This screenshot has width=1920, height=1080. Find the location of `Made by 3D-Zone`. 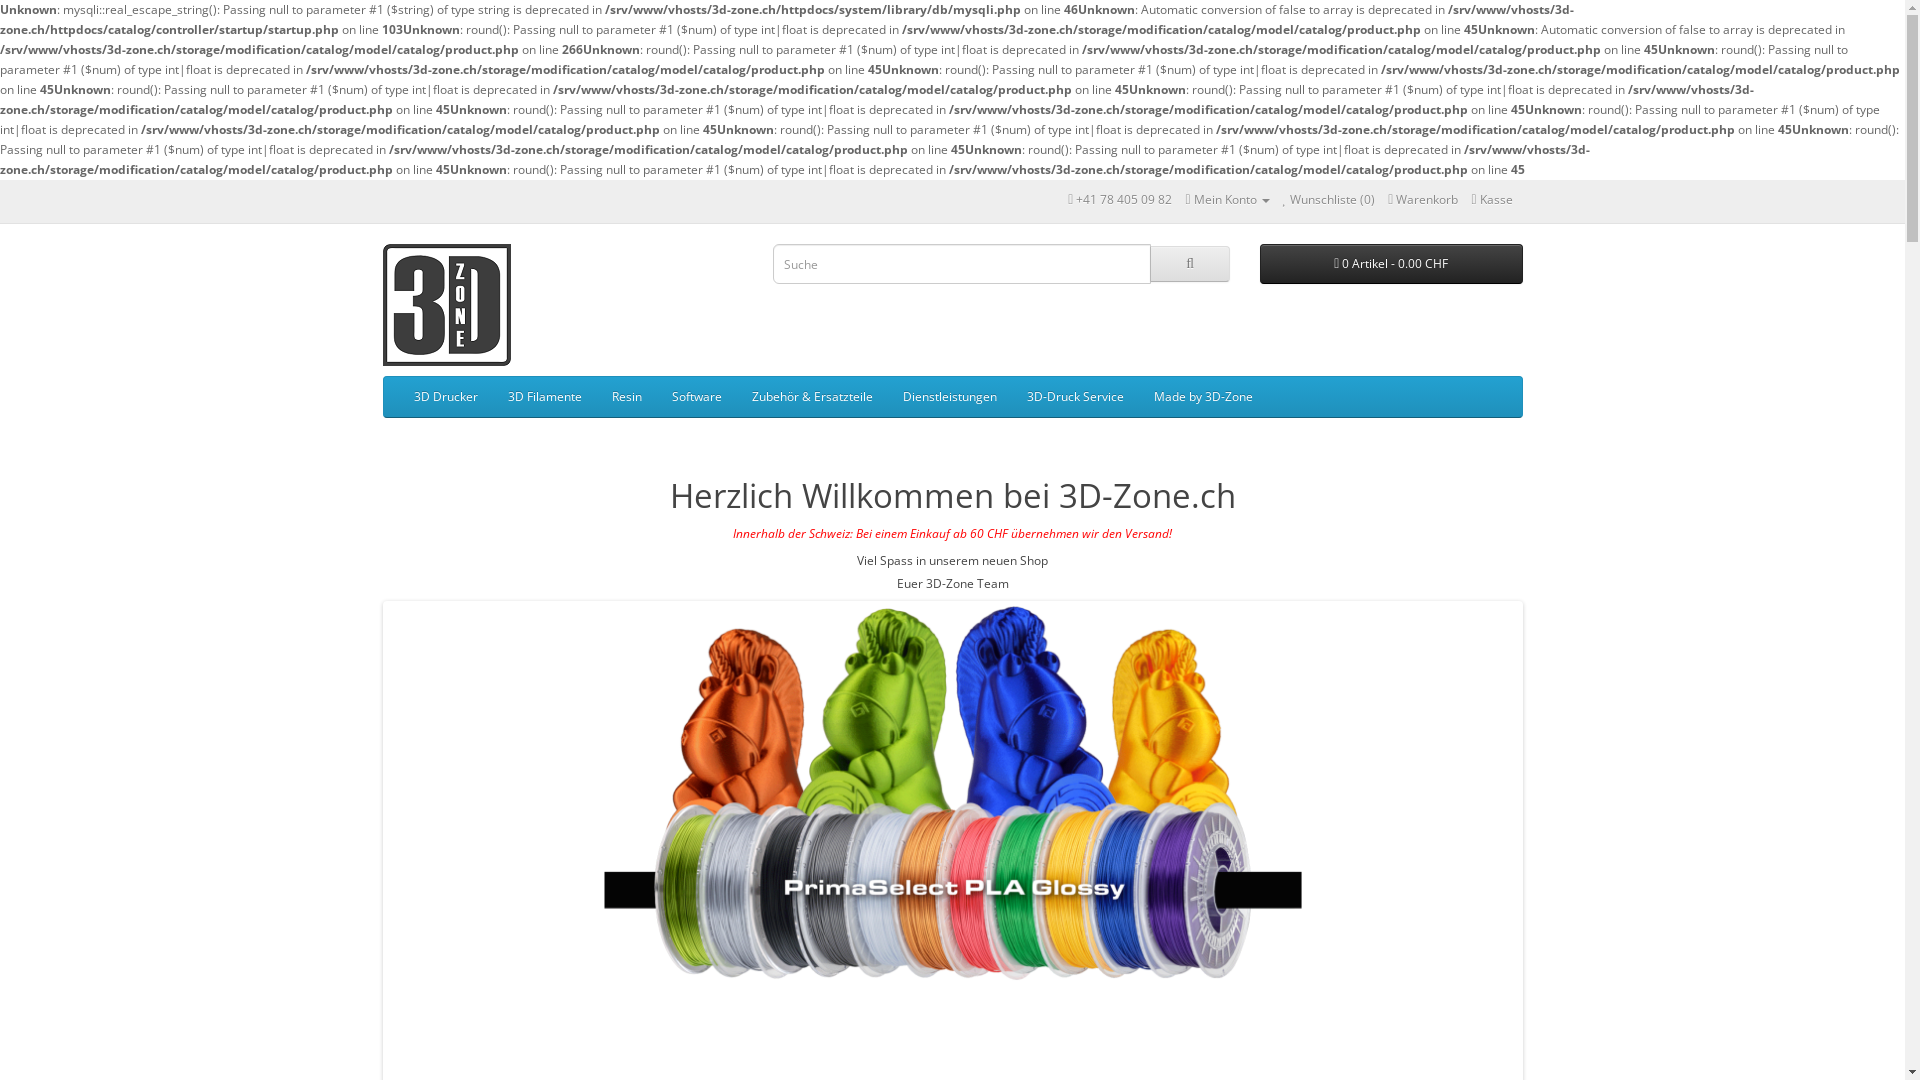

Made by 3D-Zone is located at coordinates (1202, 397).